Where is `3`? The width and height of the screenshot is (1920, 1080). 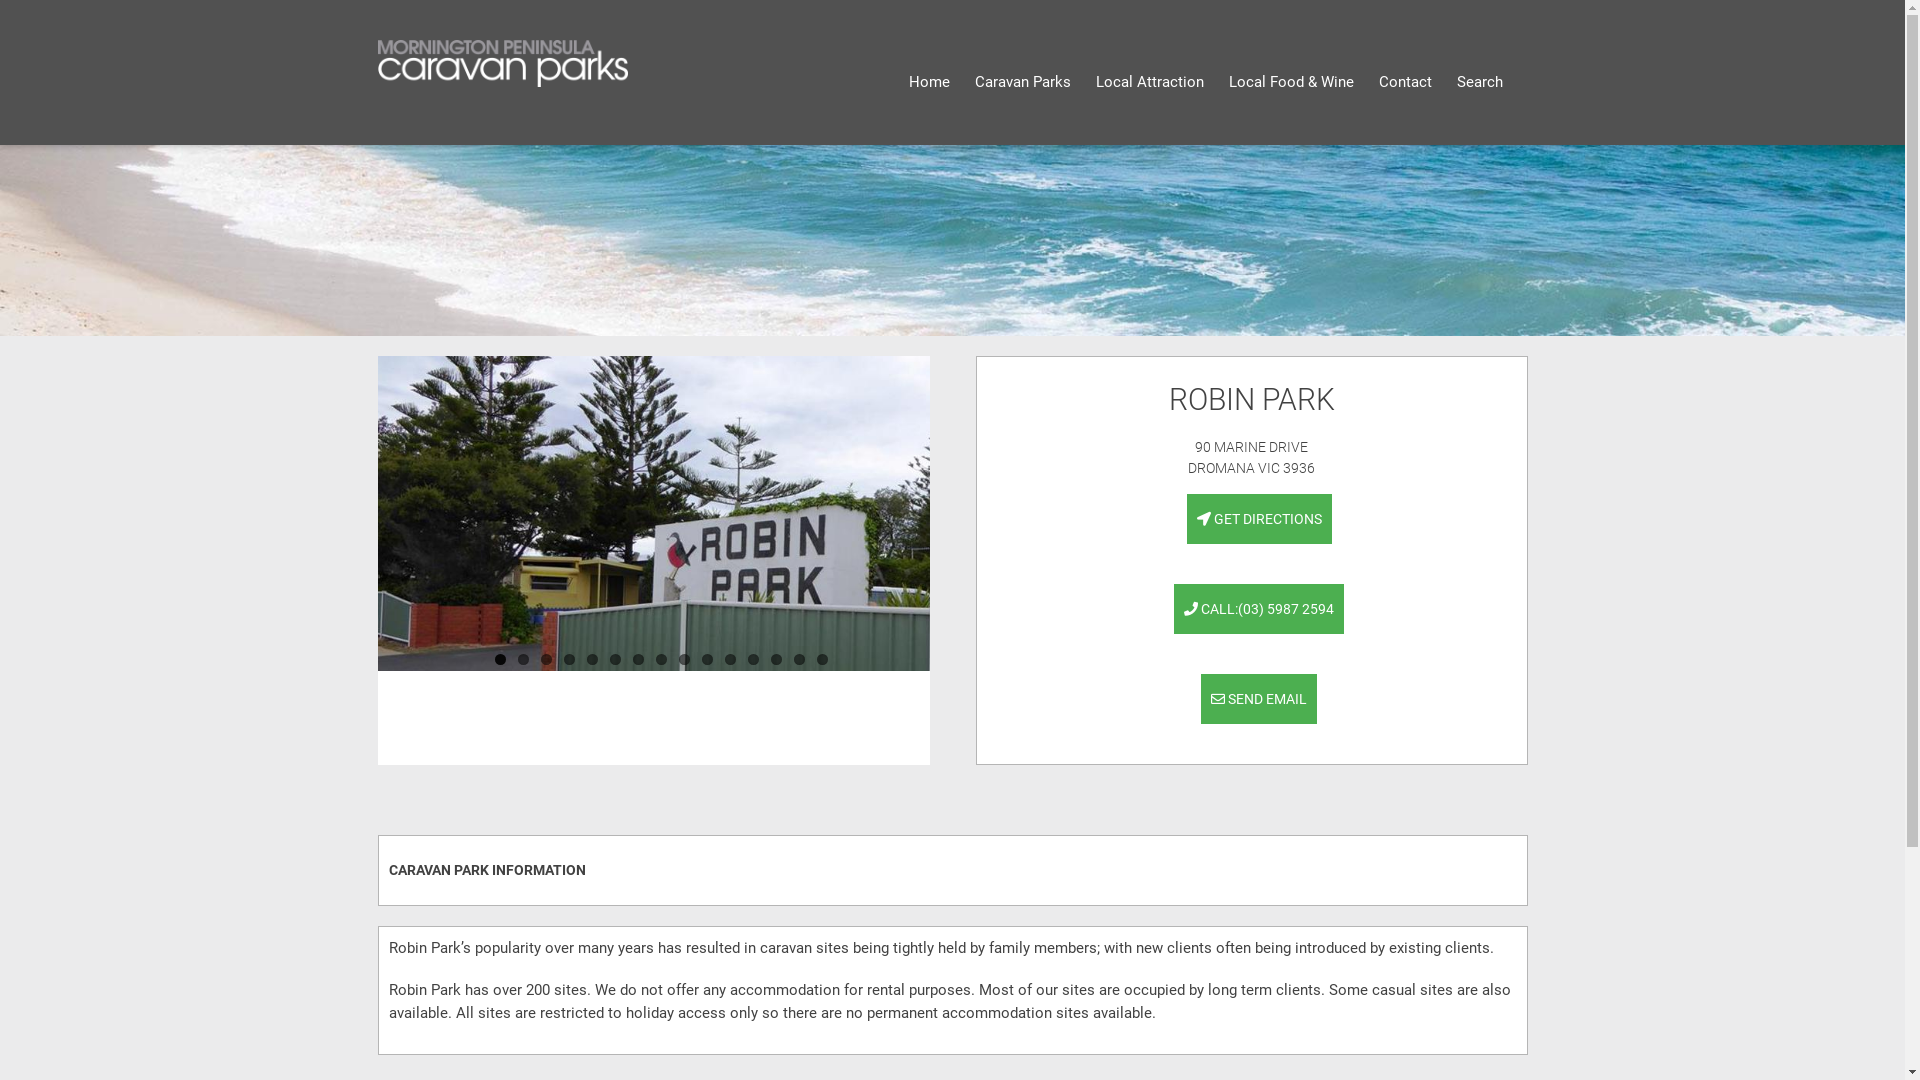 3 is located at coordinates (546, 660).